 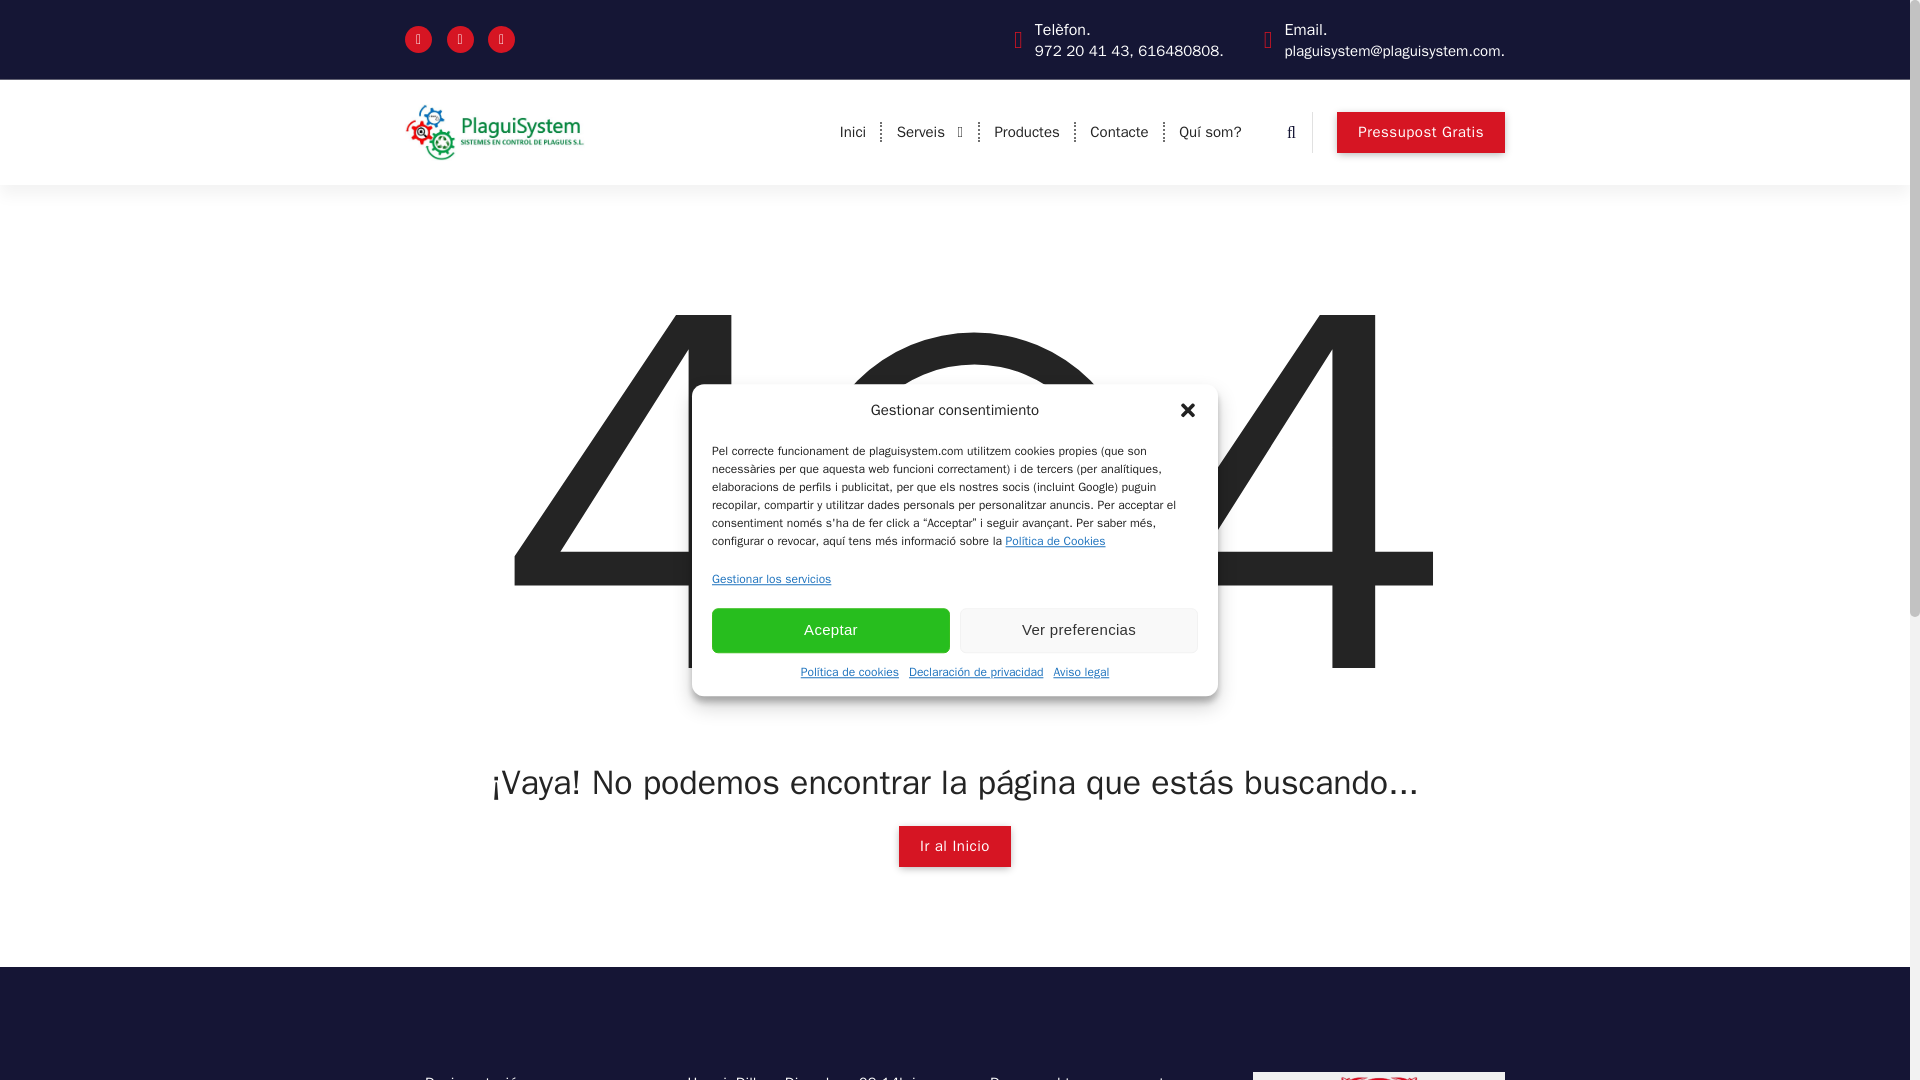 I want to click on Serveis, so click(x=930, y=132).